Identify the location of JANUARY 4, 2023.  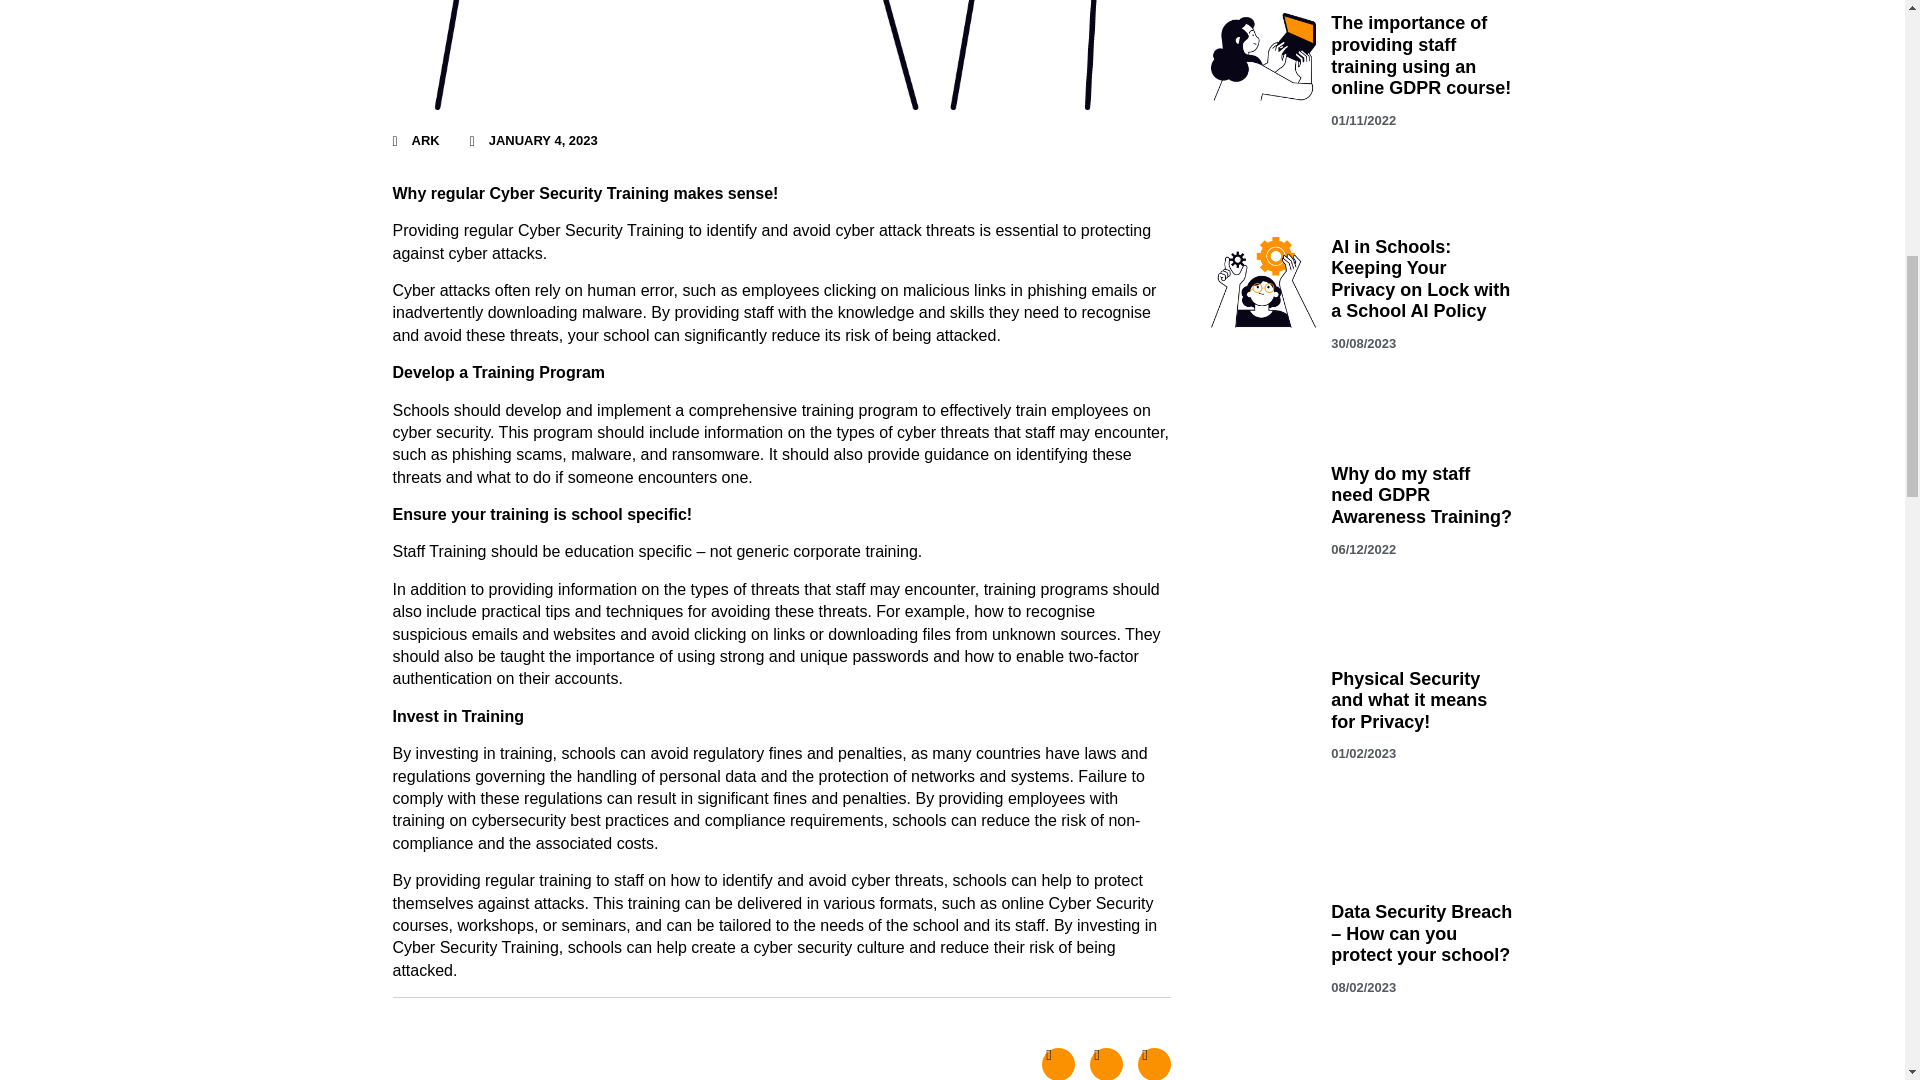
(534, 140).